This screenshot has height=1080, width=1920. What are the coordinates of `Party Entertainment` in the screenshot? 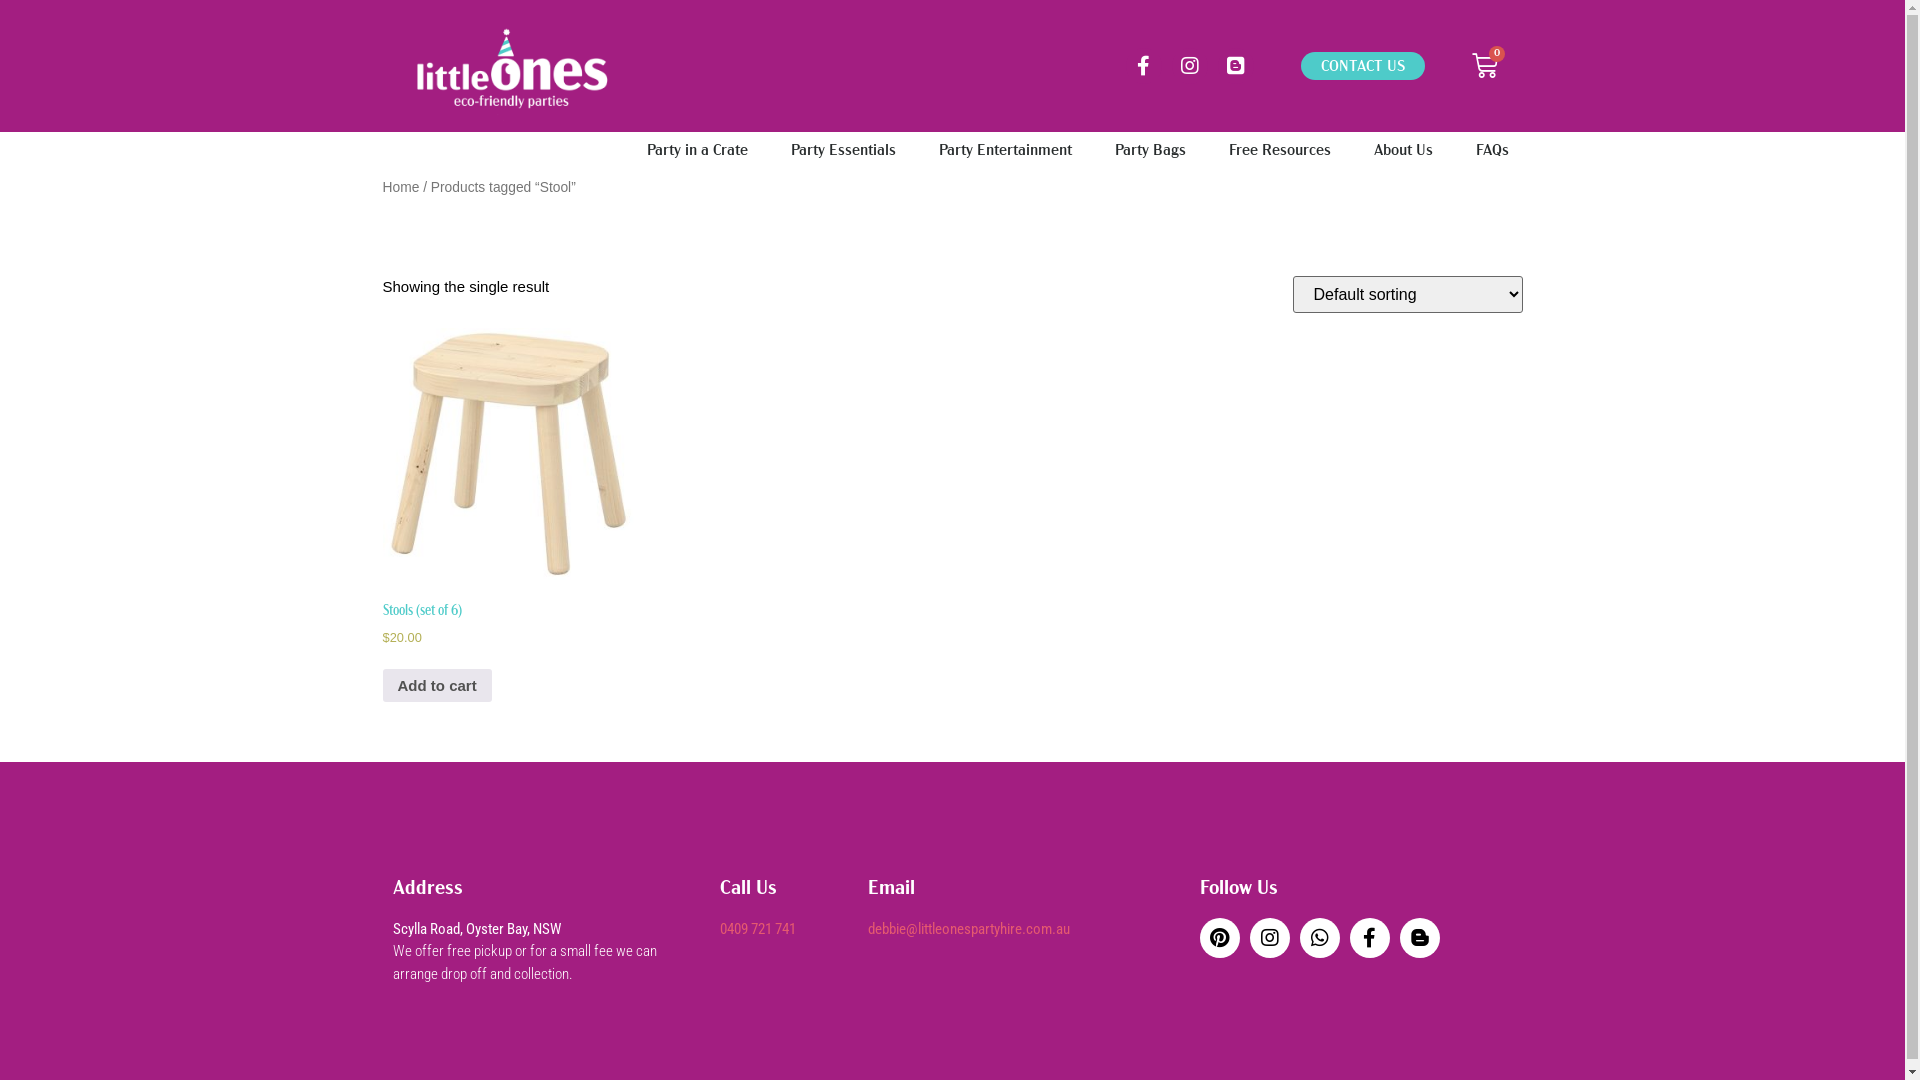 It's located at (1004, 150).